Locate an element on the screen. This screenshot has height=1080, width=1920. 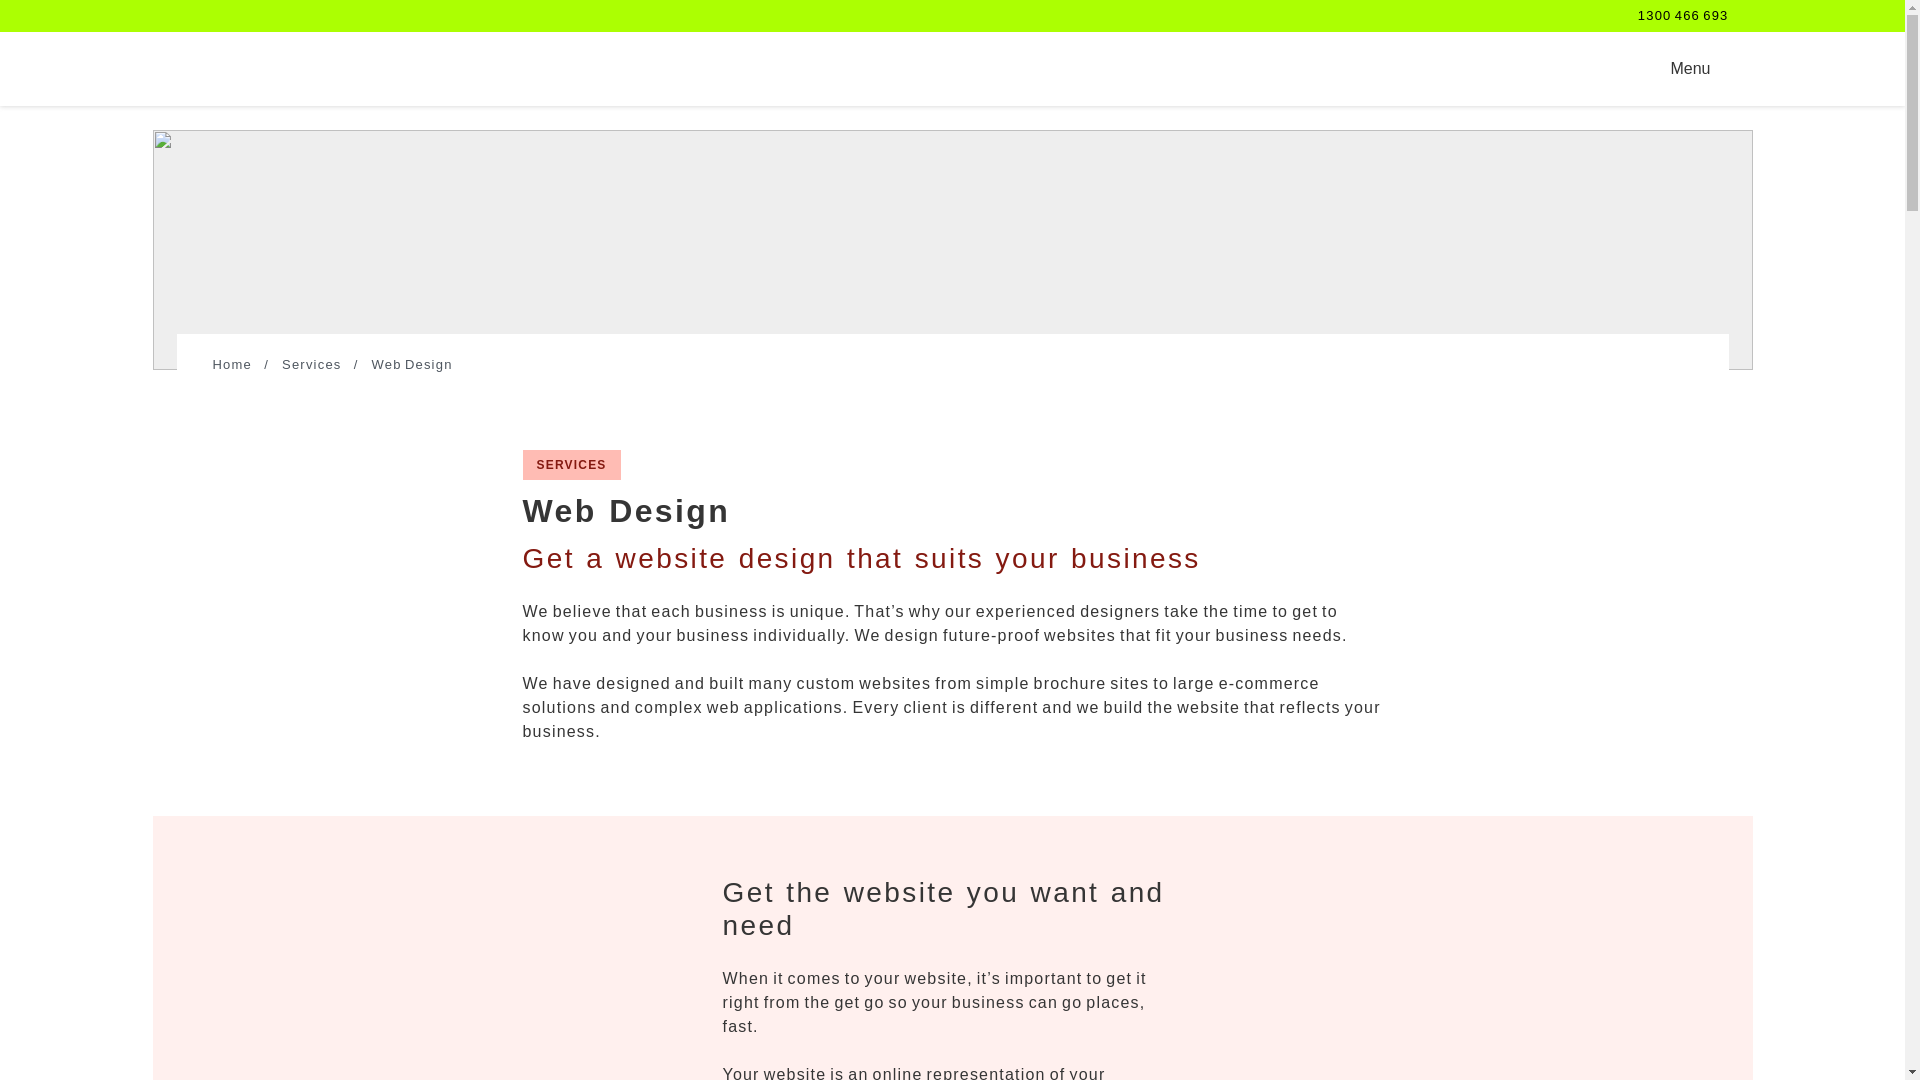
Web Design is located at coordinates (412, 365).